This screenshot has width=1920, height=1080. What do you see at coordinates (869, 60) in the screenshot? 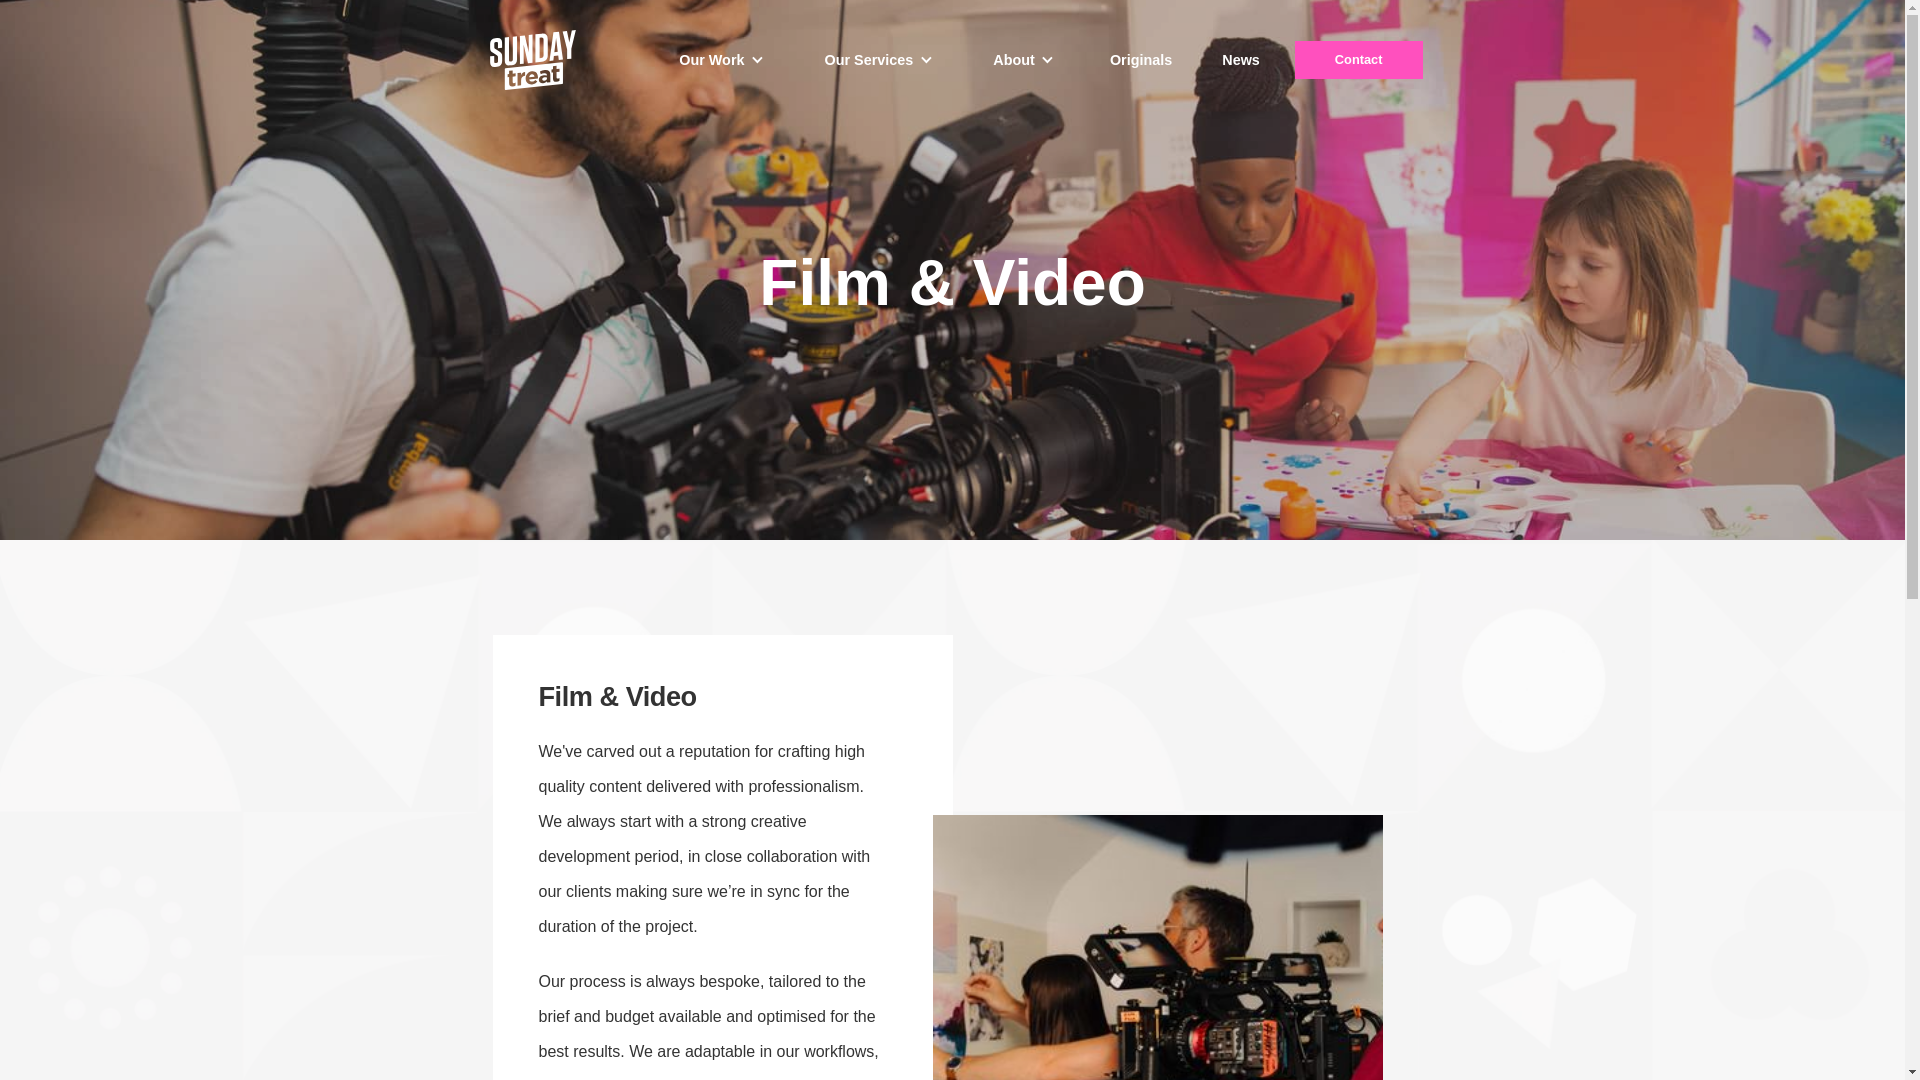
I see `Our Services` at bounding box center [869, 60].